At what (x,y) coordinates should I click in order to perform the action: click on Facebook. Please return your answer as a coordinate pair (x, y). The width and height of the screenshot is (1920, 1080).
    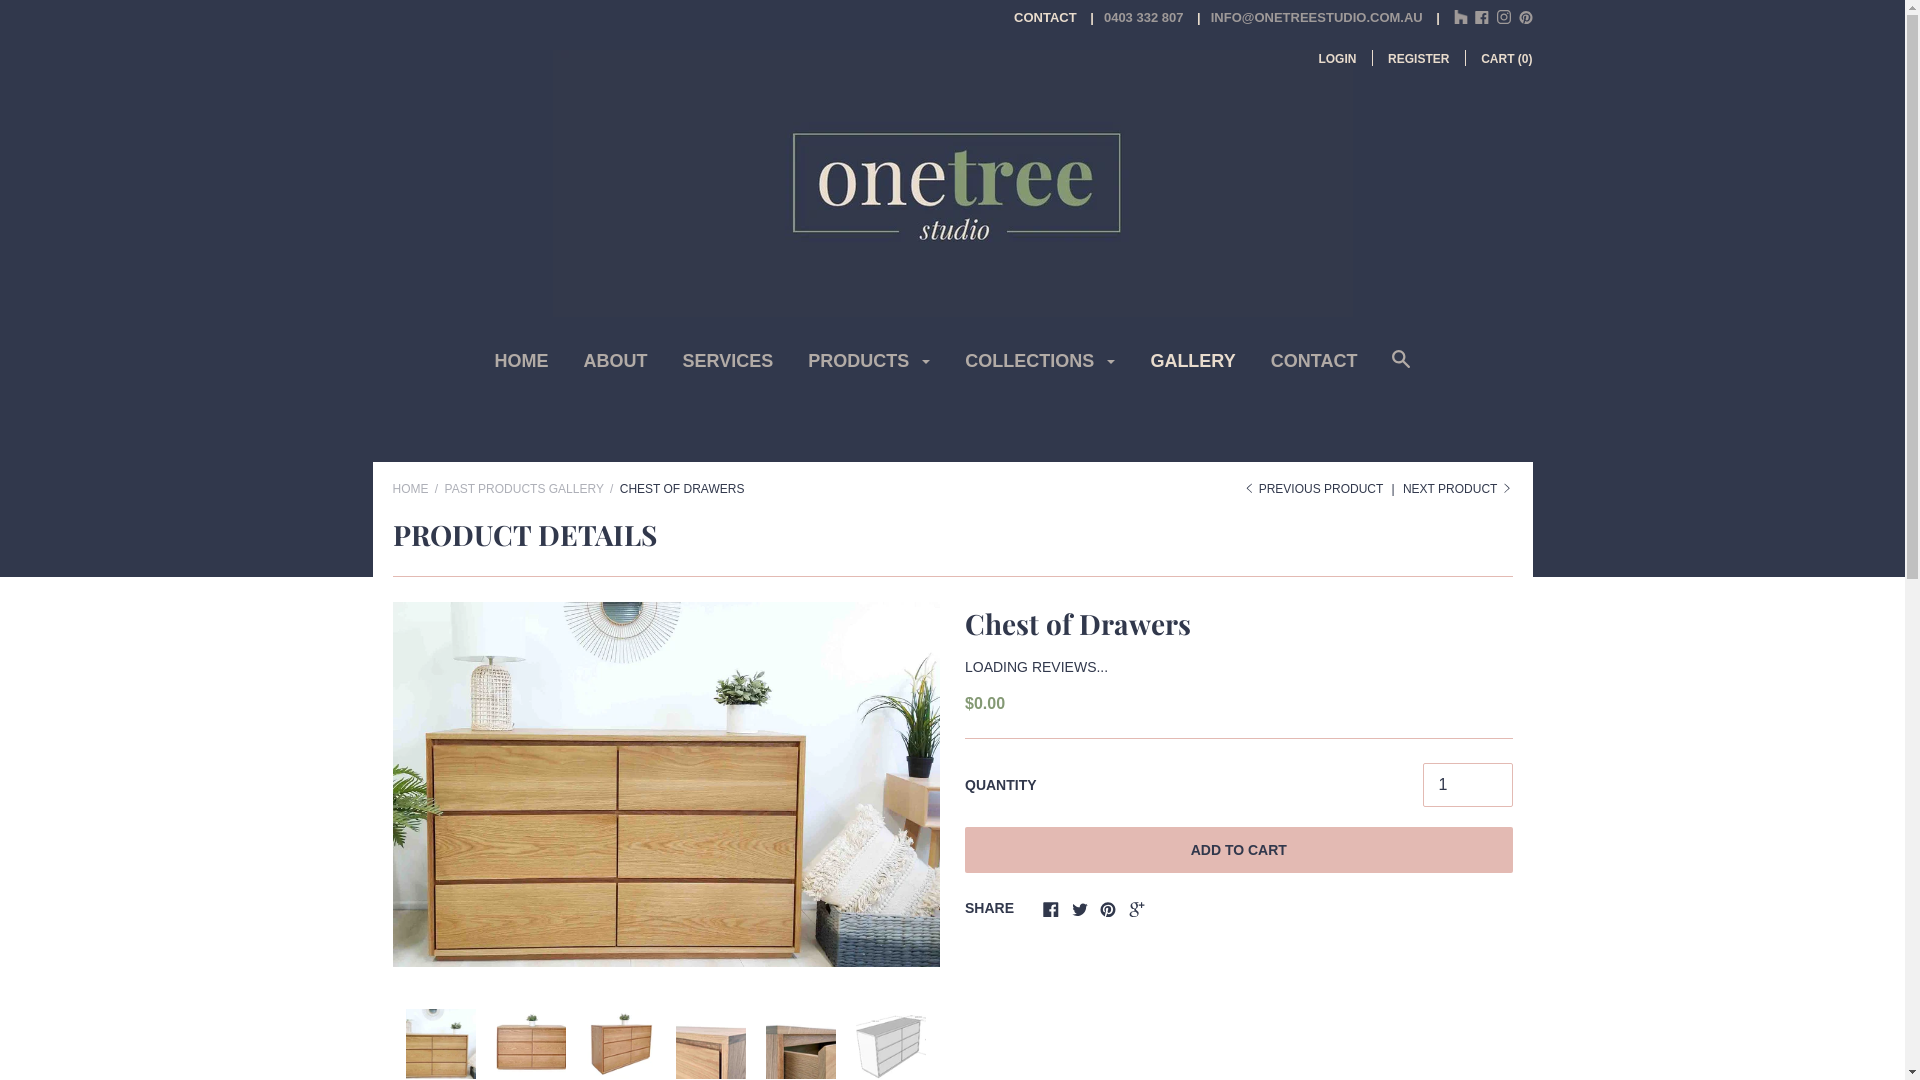
    Looking at the image, I should click on (1051, 912).